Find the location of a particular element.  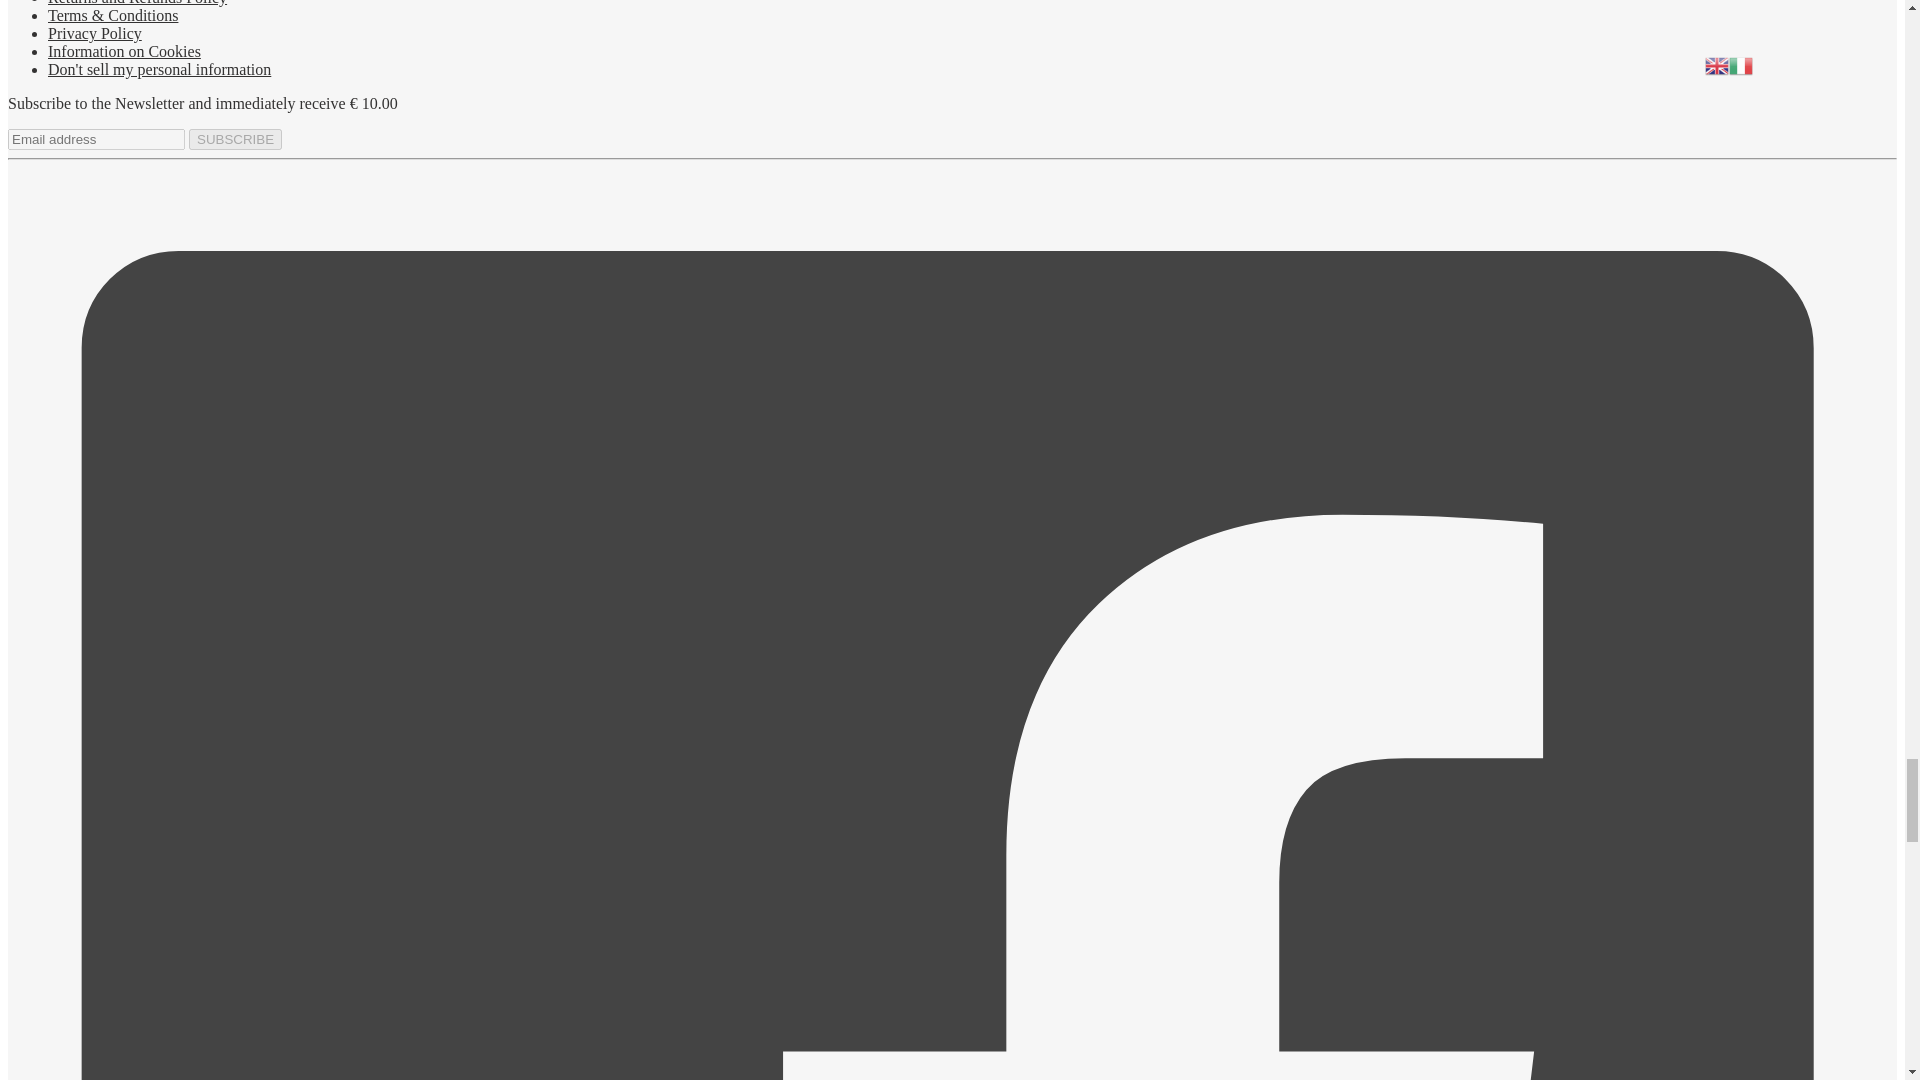

Returns and Refunds Policy is located at coordinates (137, 3).